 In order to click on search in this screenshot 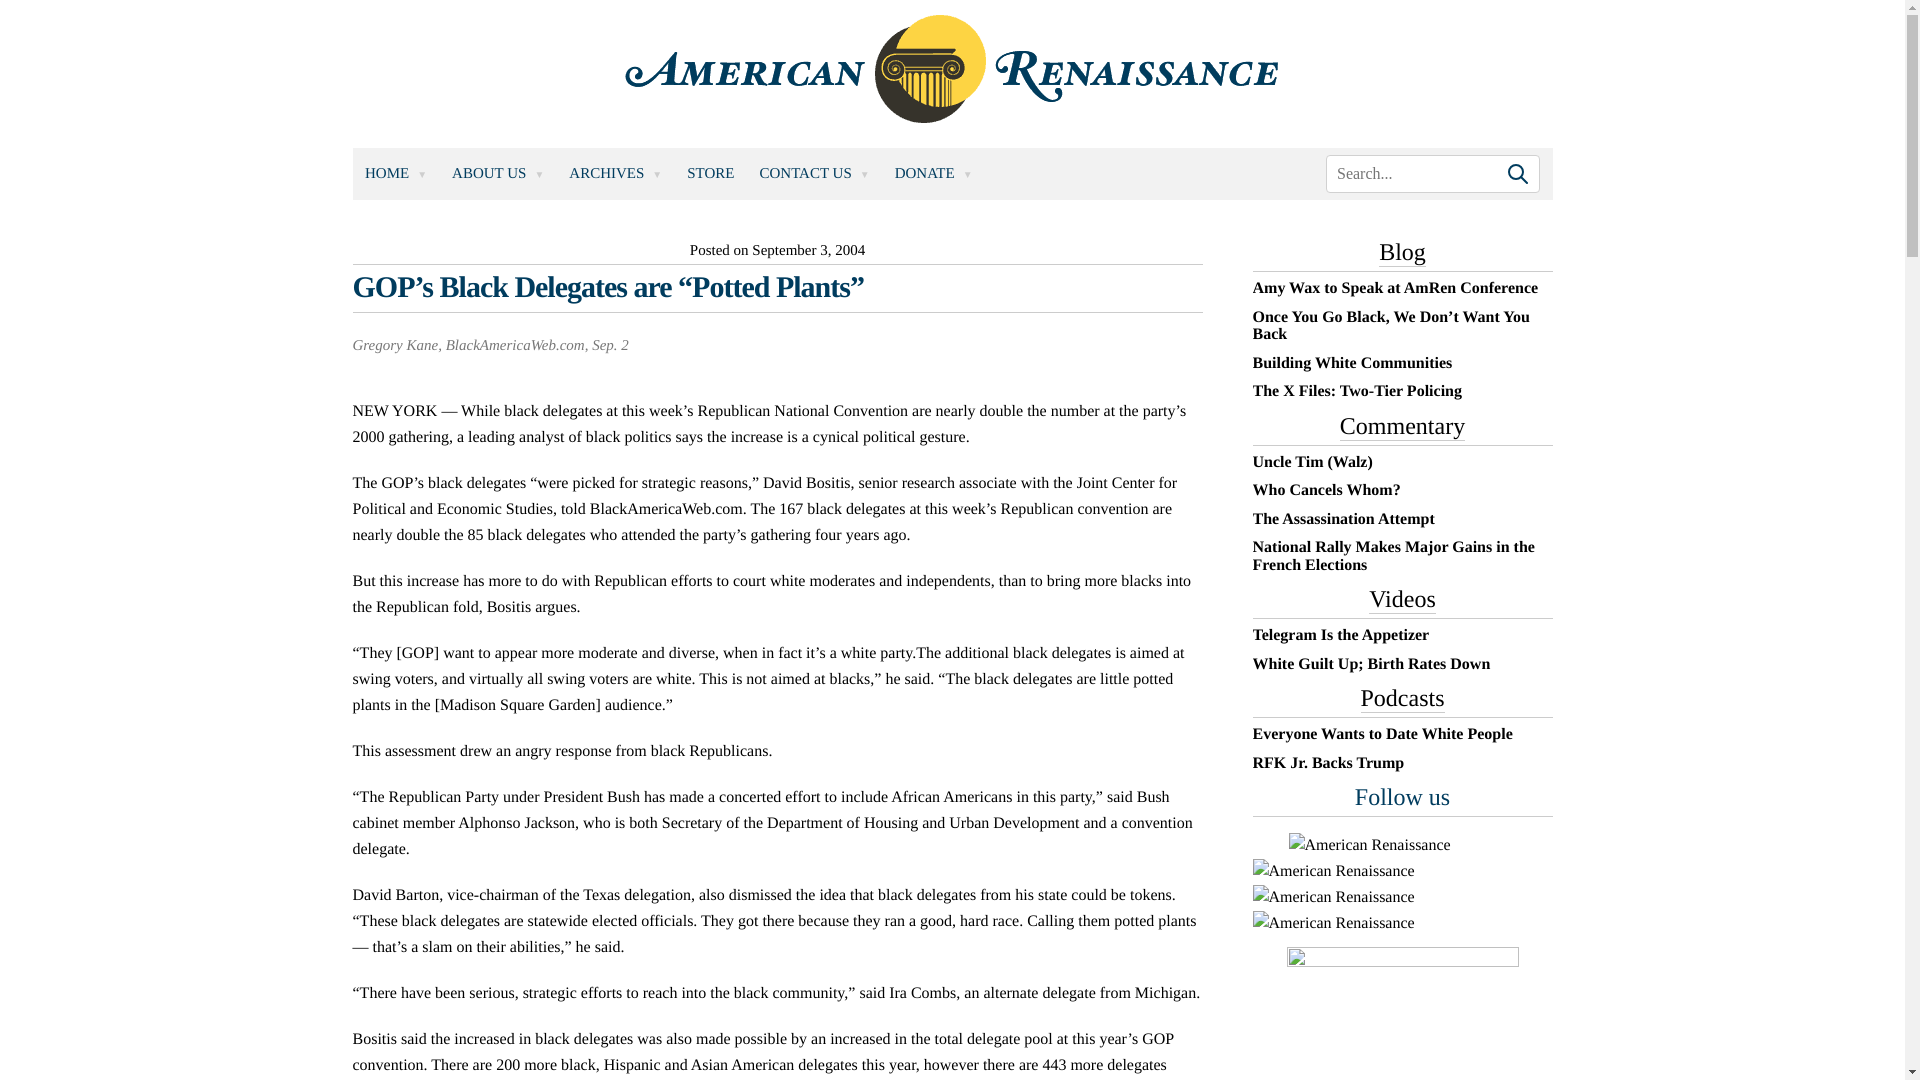, I will do `click(1432, 174)`.